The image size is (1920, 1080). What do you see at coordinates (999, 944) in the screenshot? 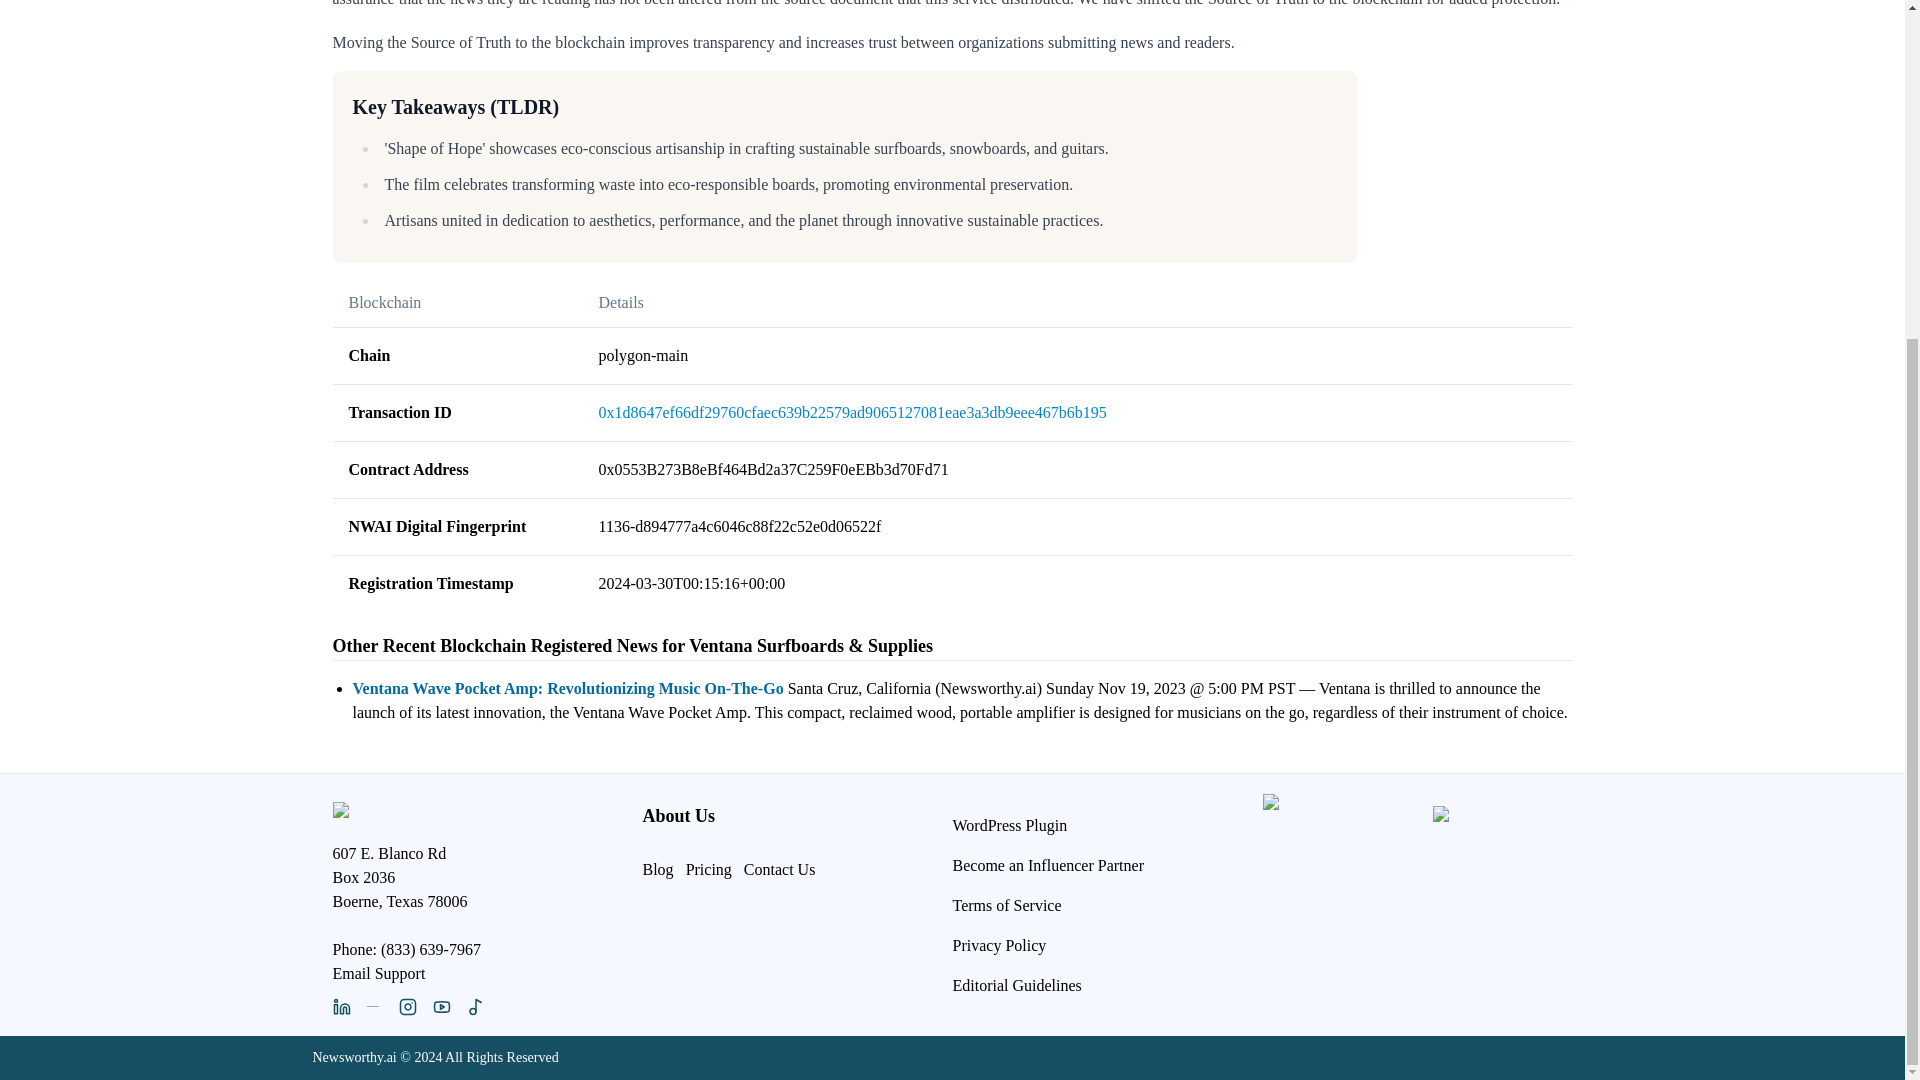
I see `Privacy Policy` at bounding box center [999, 944].